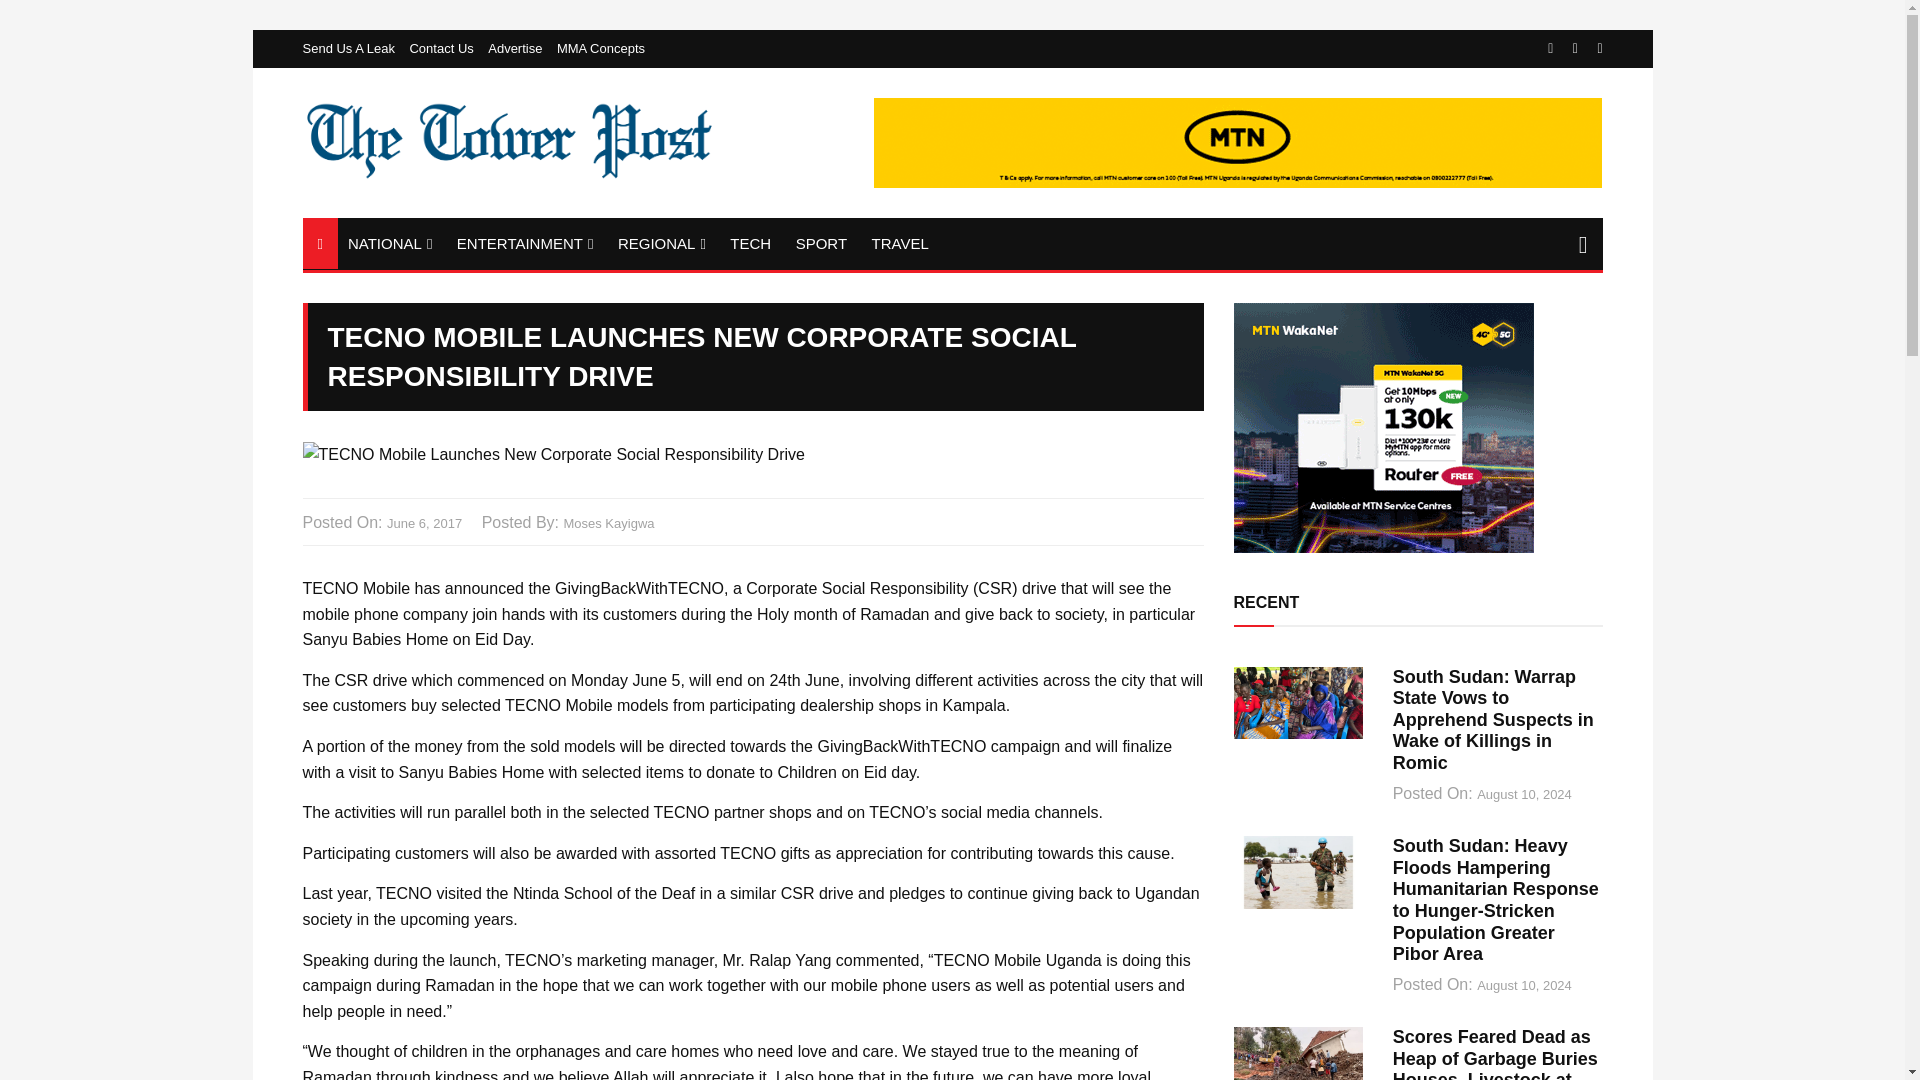 This screenshot has height=1080, width=1920. Describe the element at coordinates (526, 244) in the screenshot. I see `ENTERTAINMENT` at that location.